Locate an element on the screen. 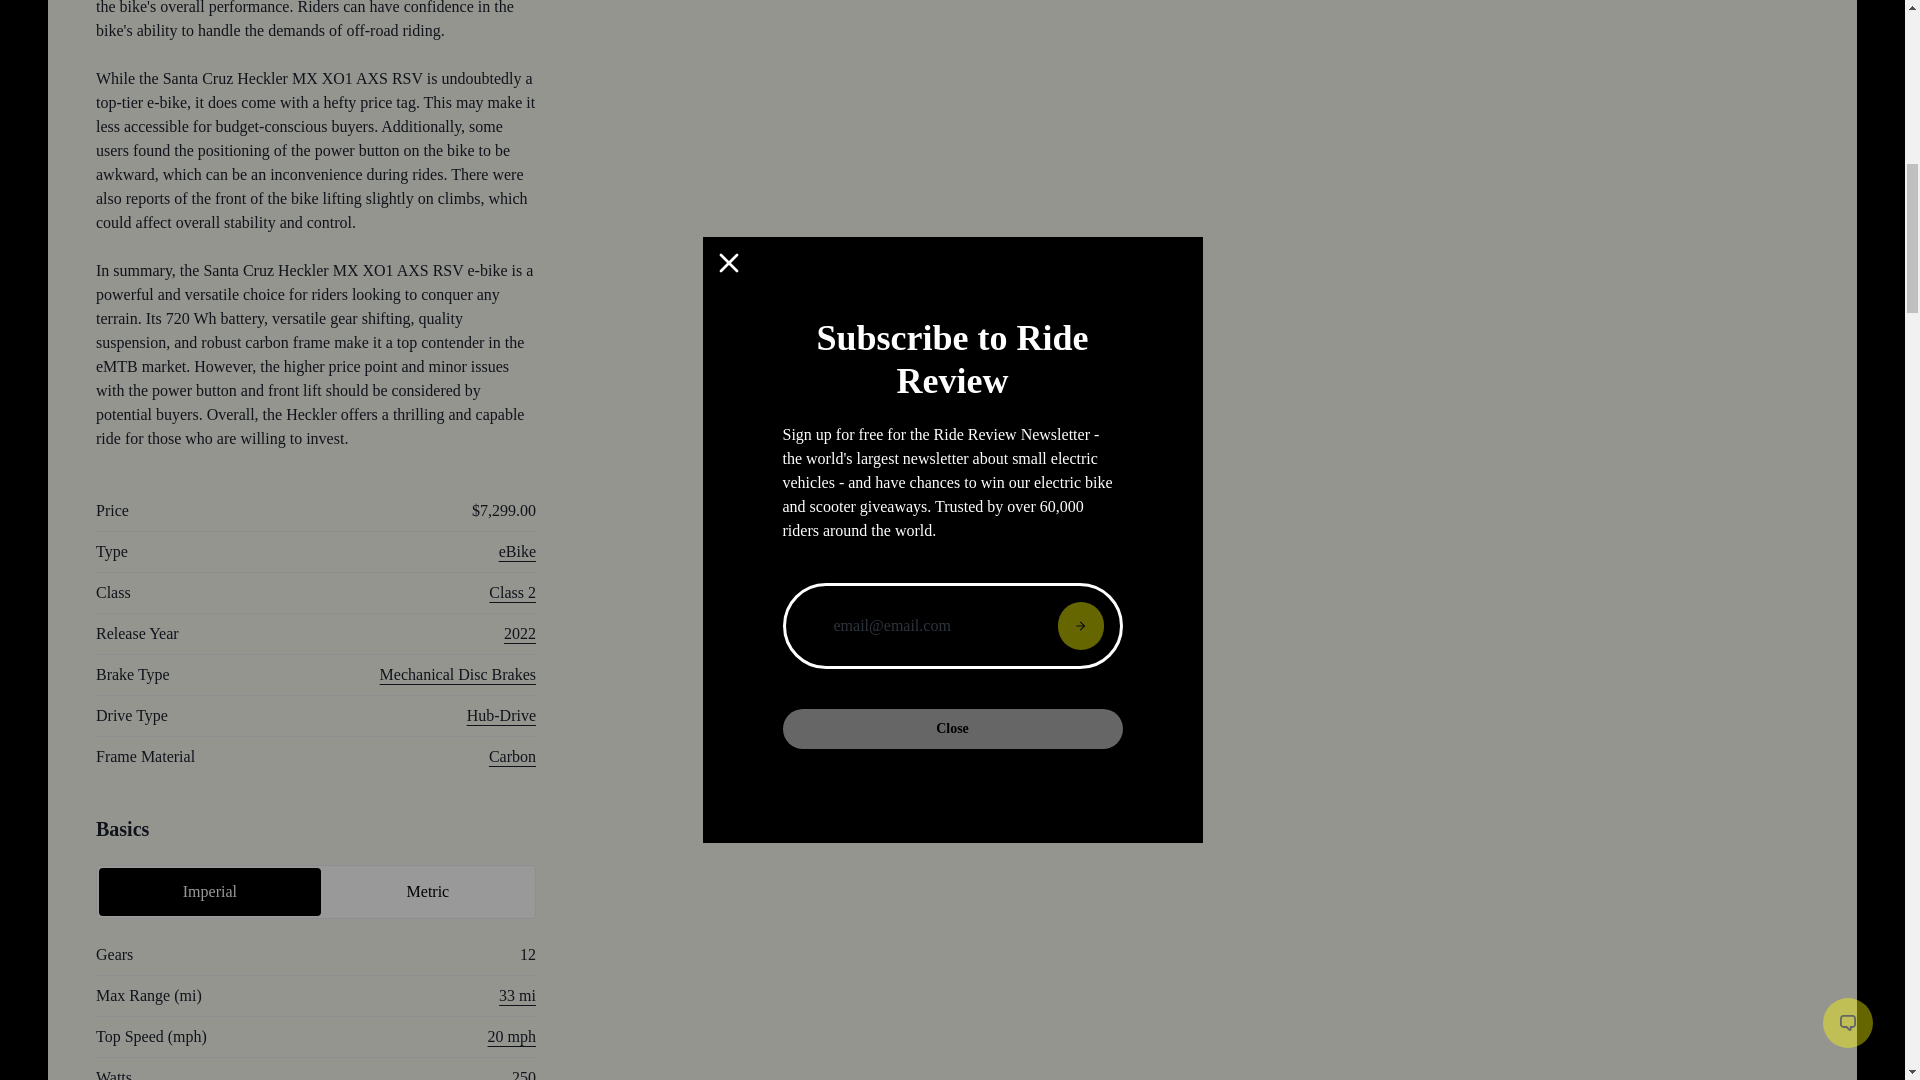 Image resolution: width=1920 pixels, height=1080 pixels. 2022 is located at coordinates (519, 633).